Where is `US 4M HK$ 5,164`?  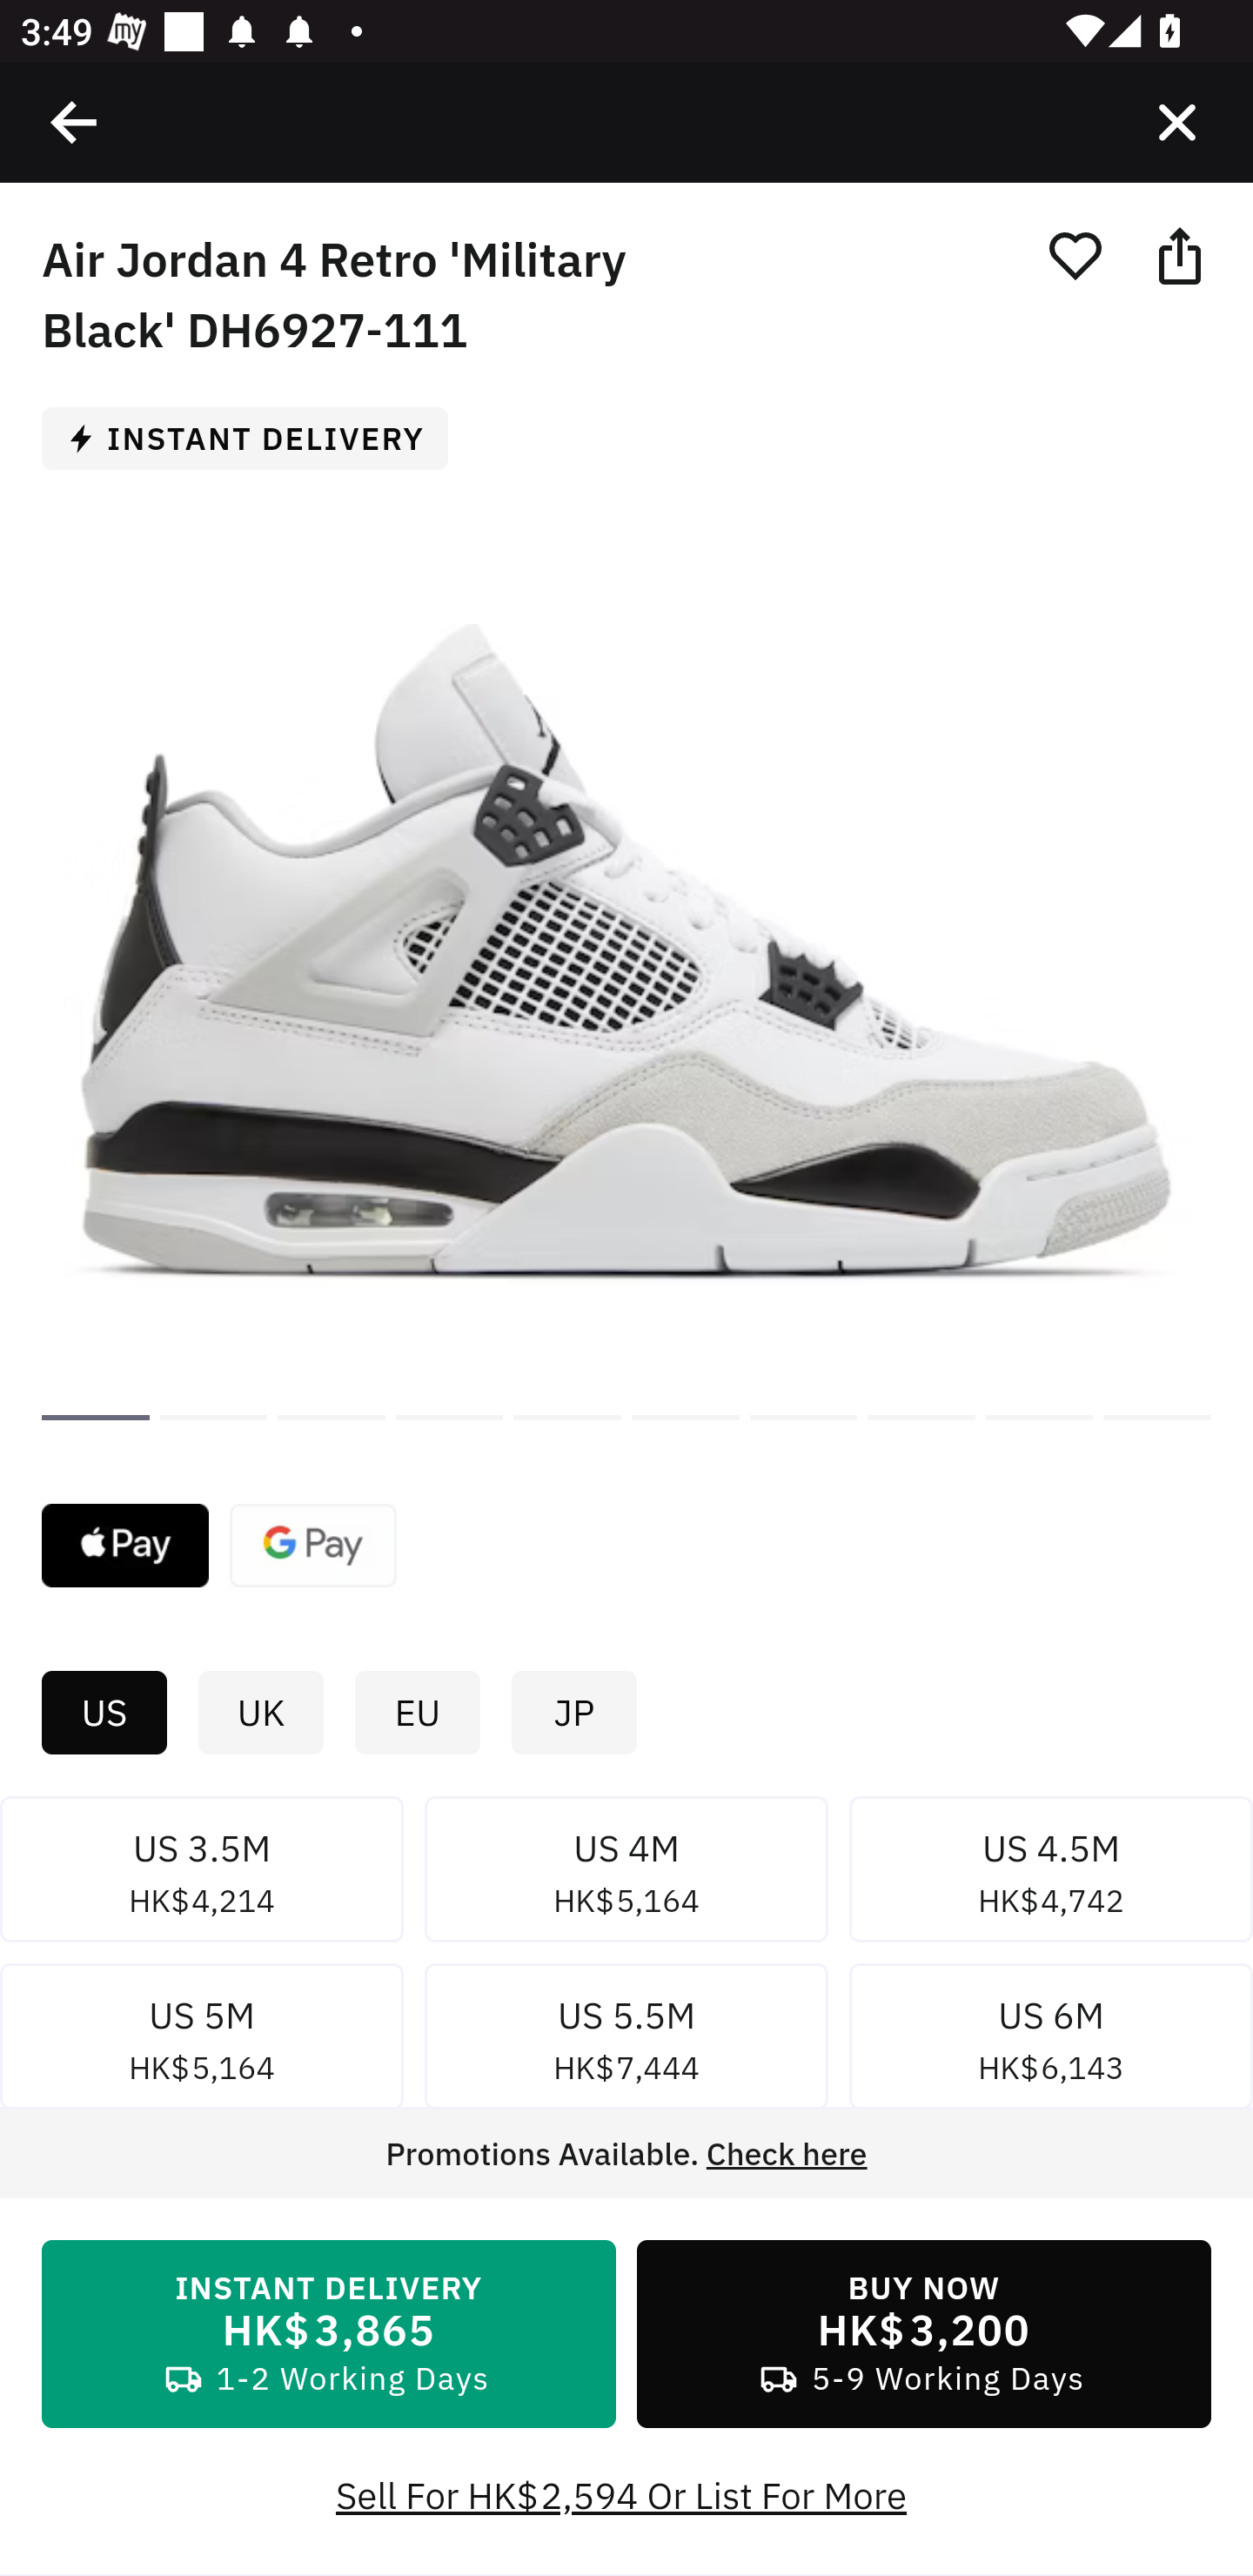
US 4M HK$ 5,164 is located at coordinates (626, 1874).